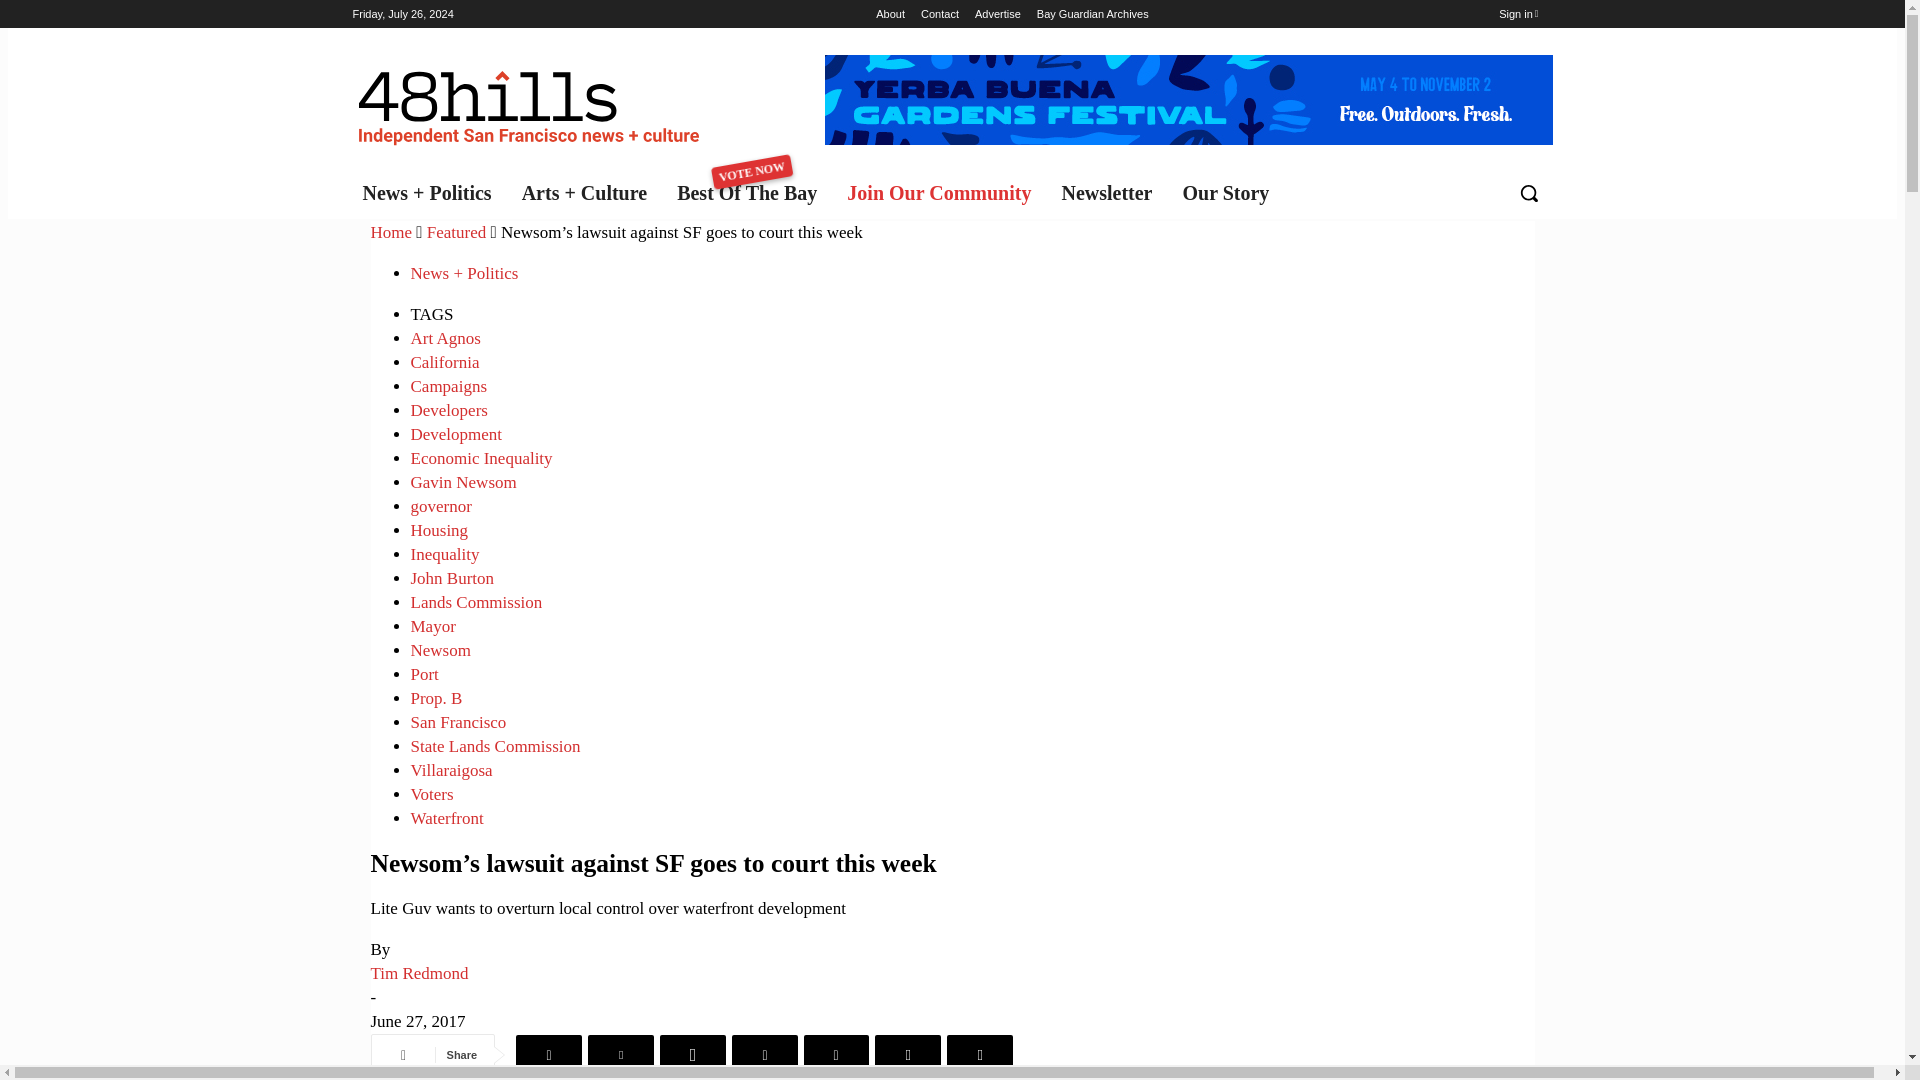  Describe the element at coordinates (1092, 14) in the screenshot. I see `Sign in` at that location.